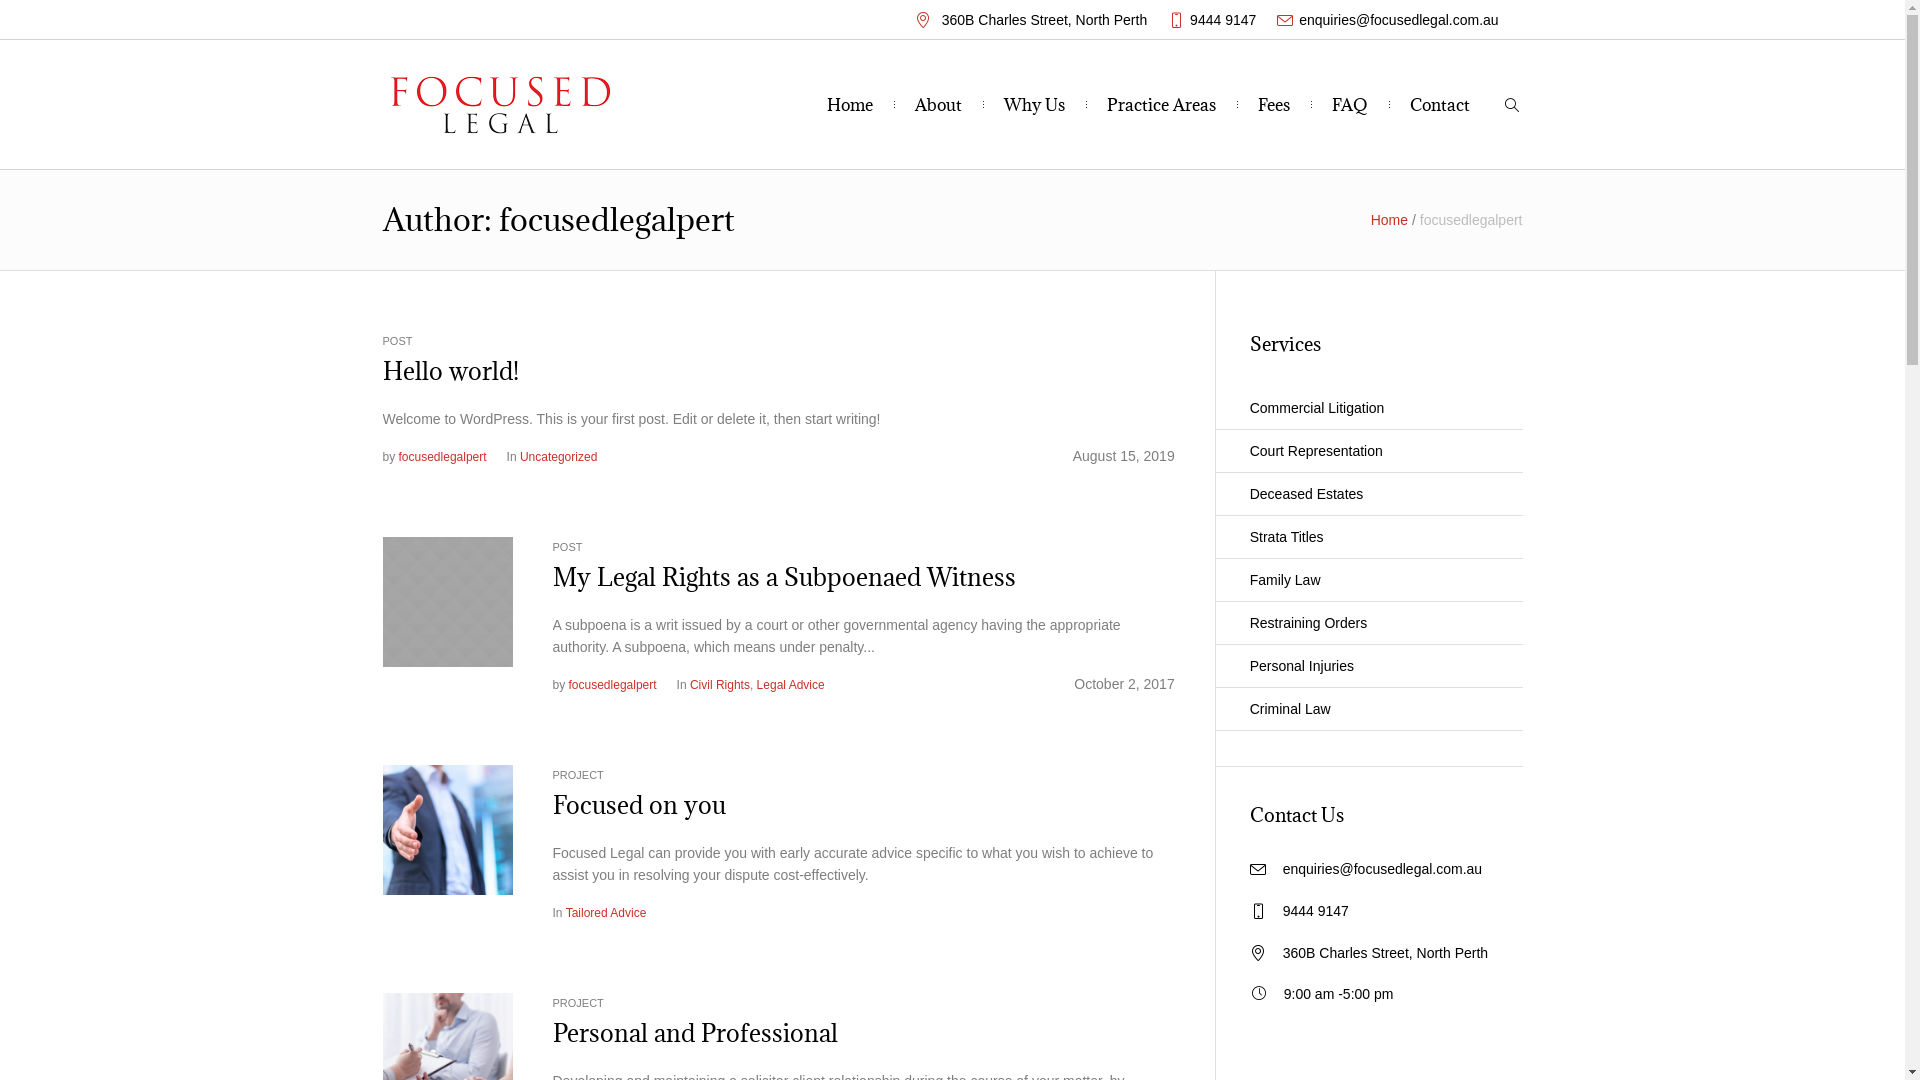 The width and height of the screenshot is (1920, 1080). What do you see at coordinates (613, 685) in the screenshot?
I see `focusedlegalpert` at bounding box center [613, 685].